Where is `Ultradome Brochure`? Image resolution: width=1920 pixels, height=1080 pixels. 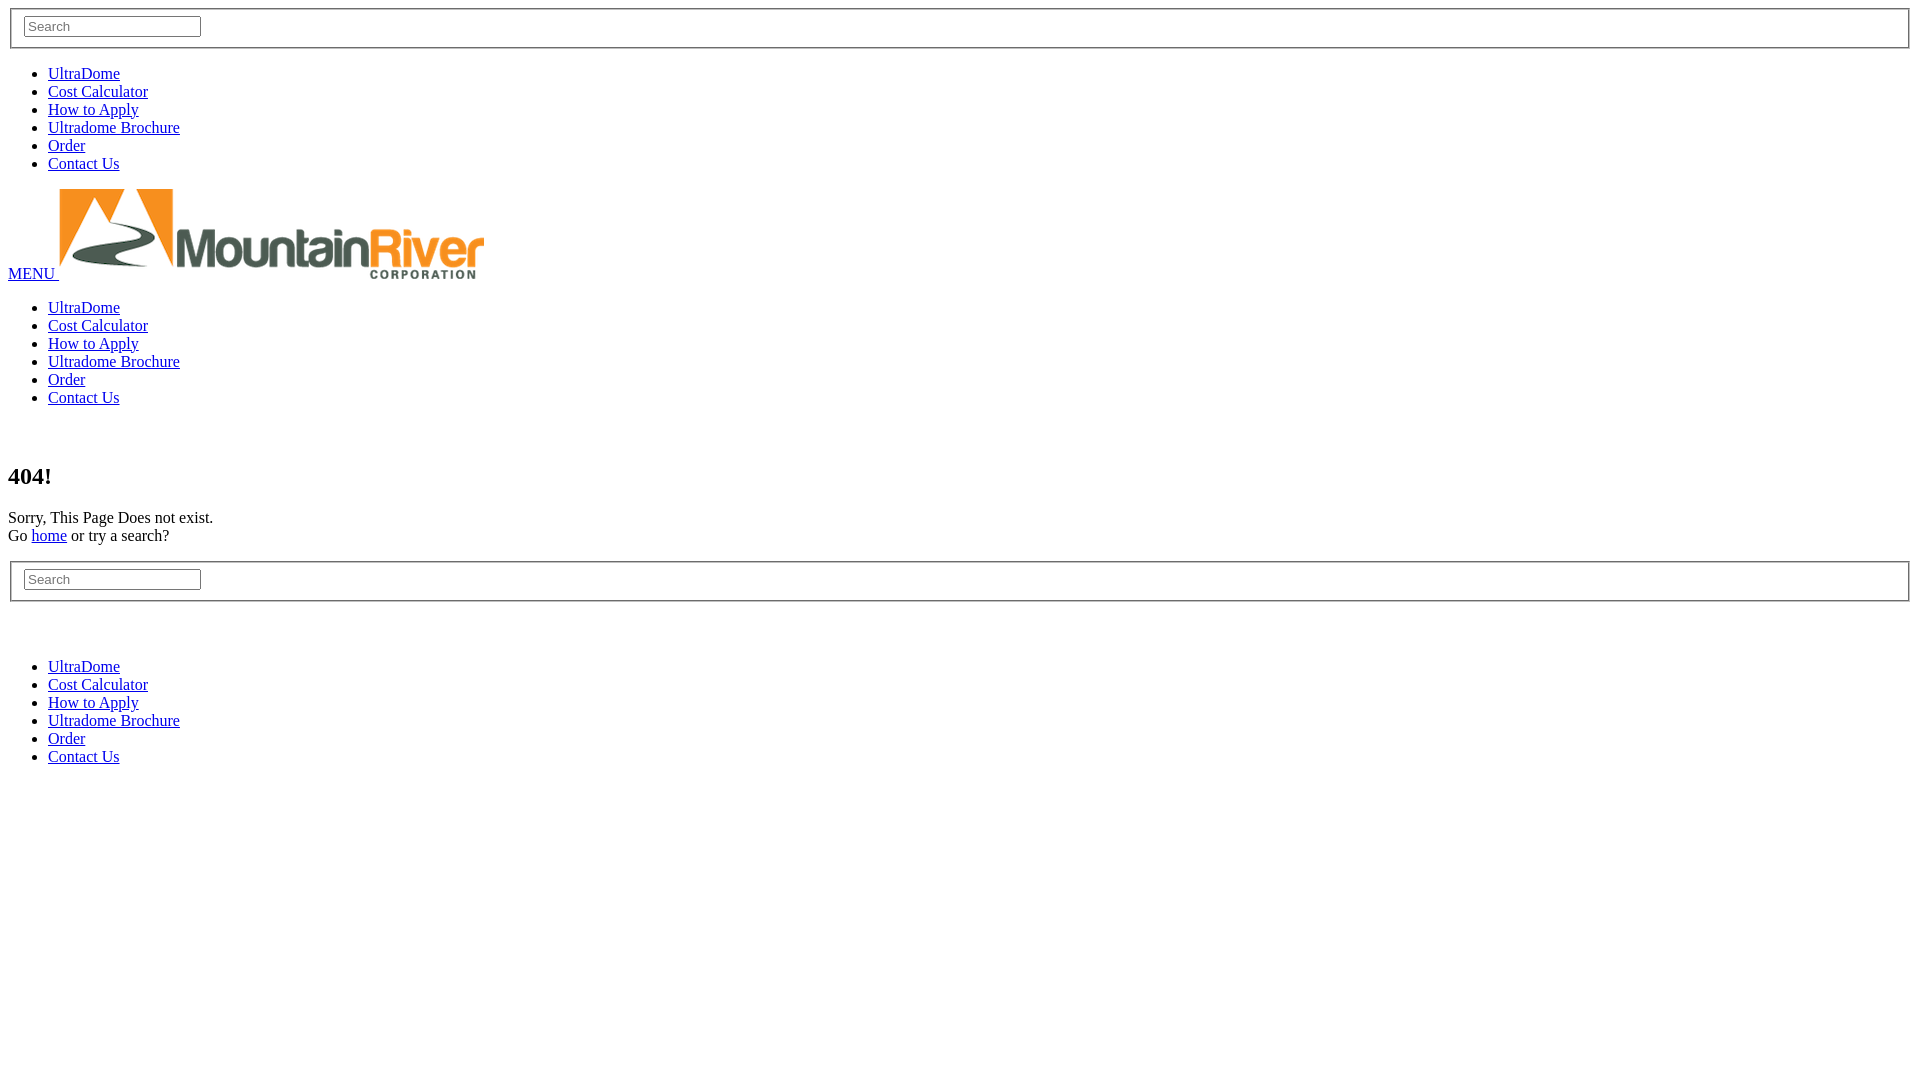 Ultradome Brochure is located at coordinates (114, 128).